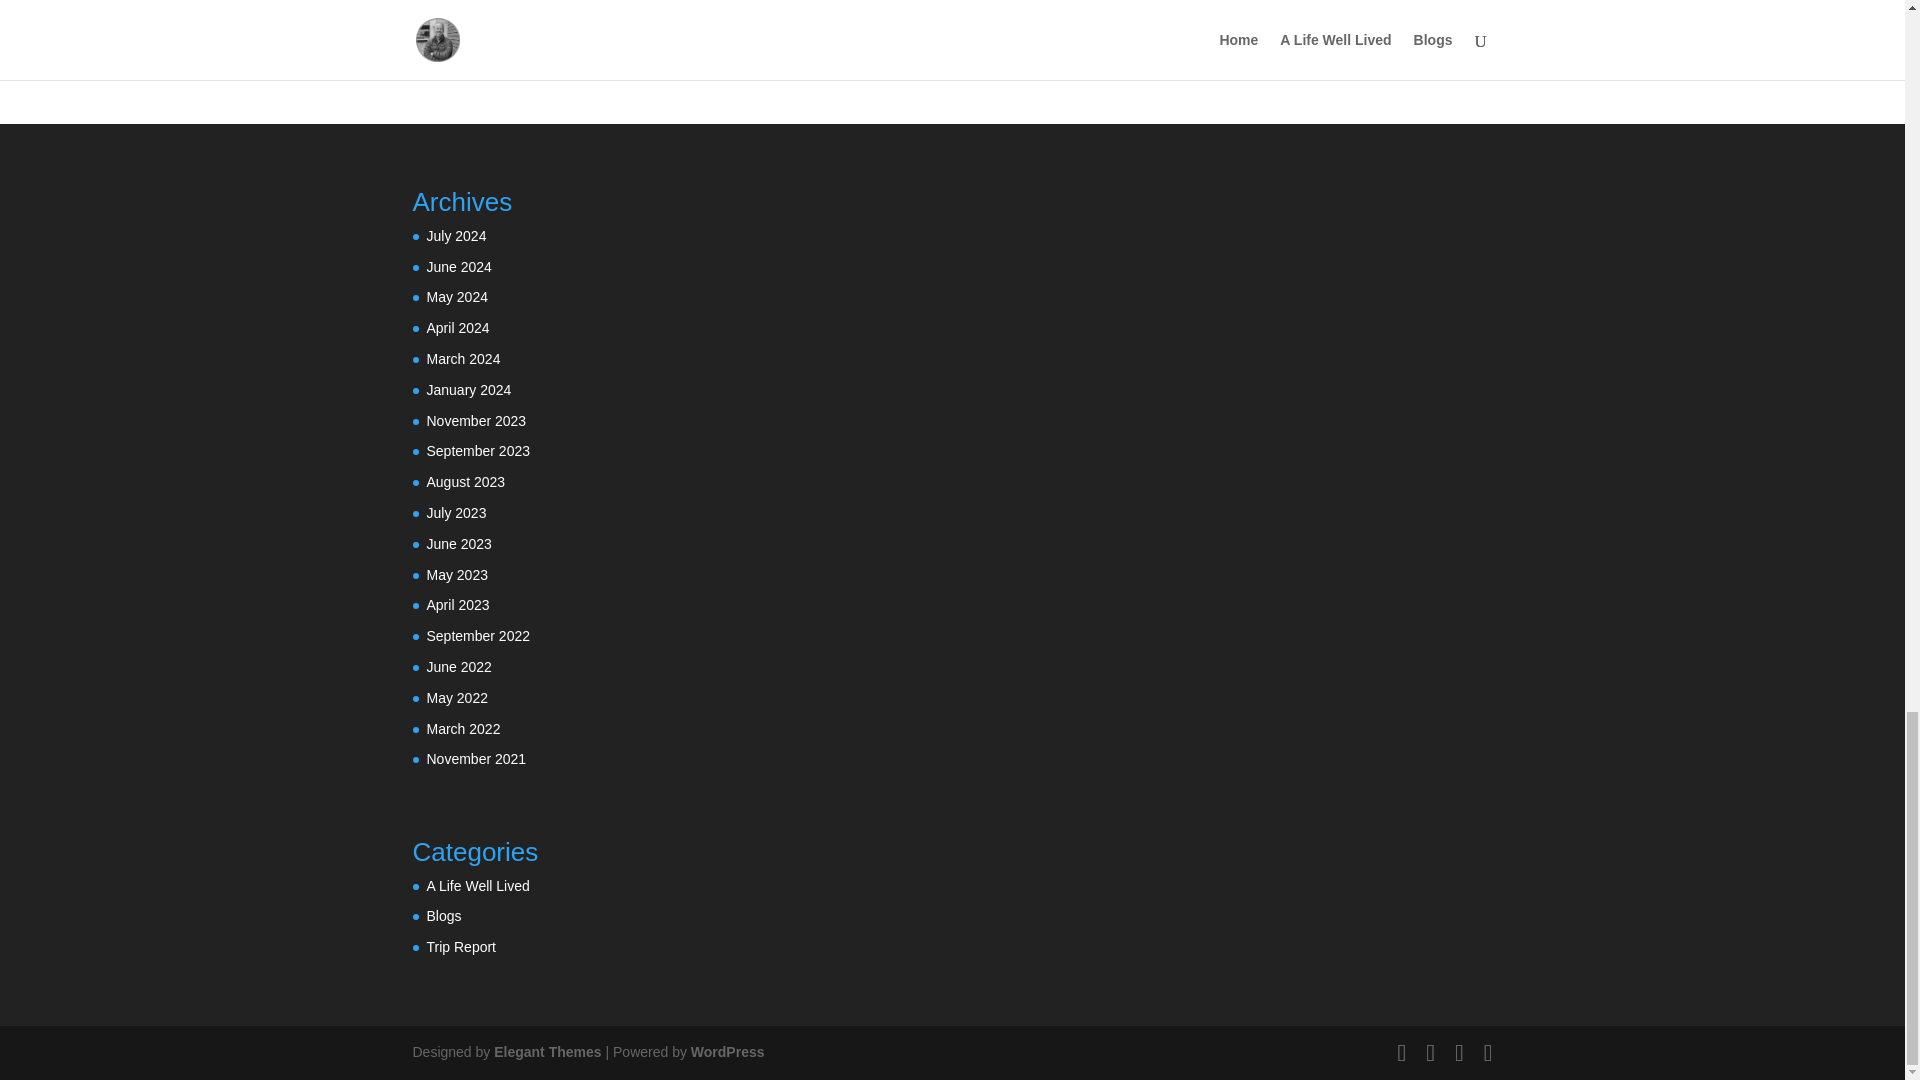 Image resolution: width=1920 pixels, height=1080 pixels. What do you see at coordinates (456, 236) in the screenshot?
I see `July 2024` at bounding box center [456, 236].